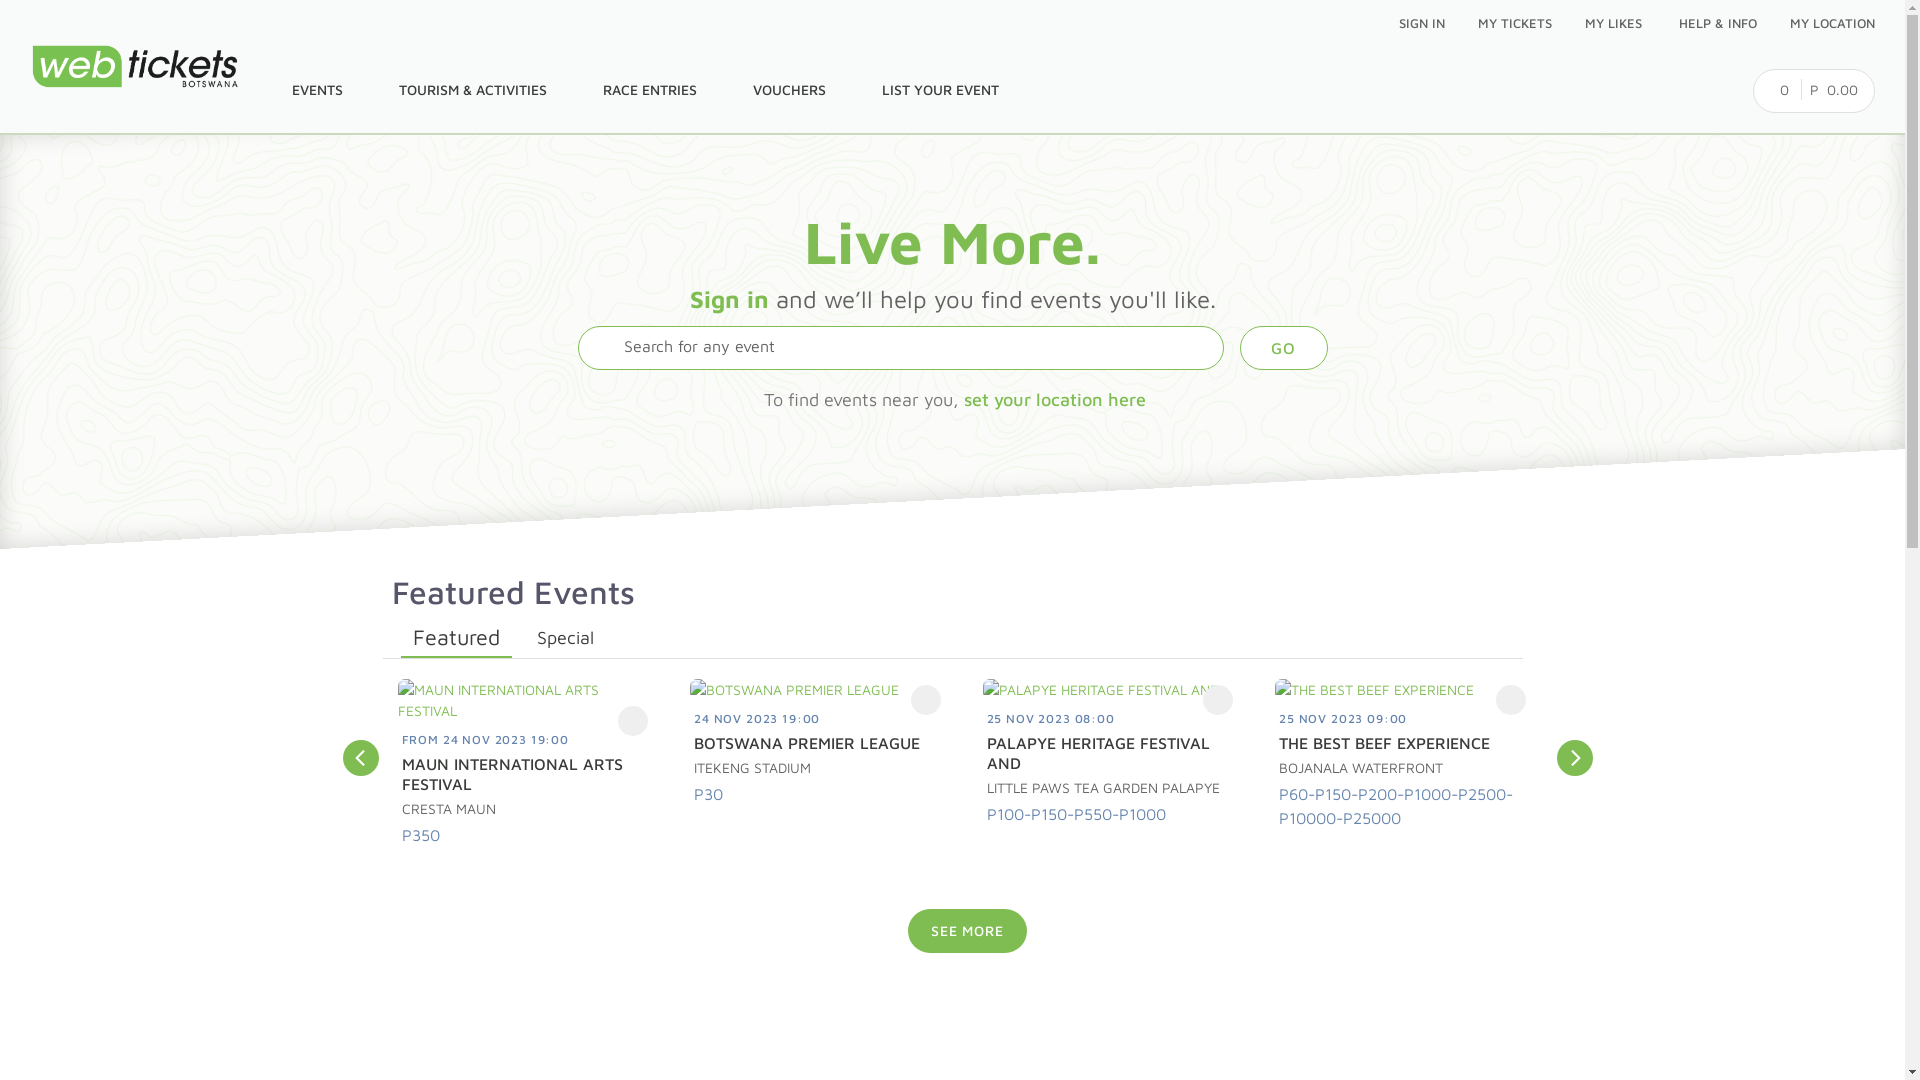  Describe the element at coordinates (1284, 348) in the screenshot. I see `GO` at that location.